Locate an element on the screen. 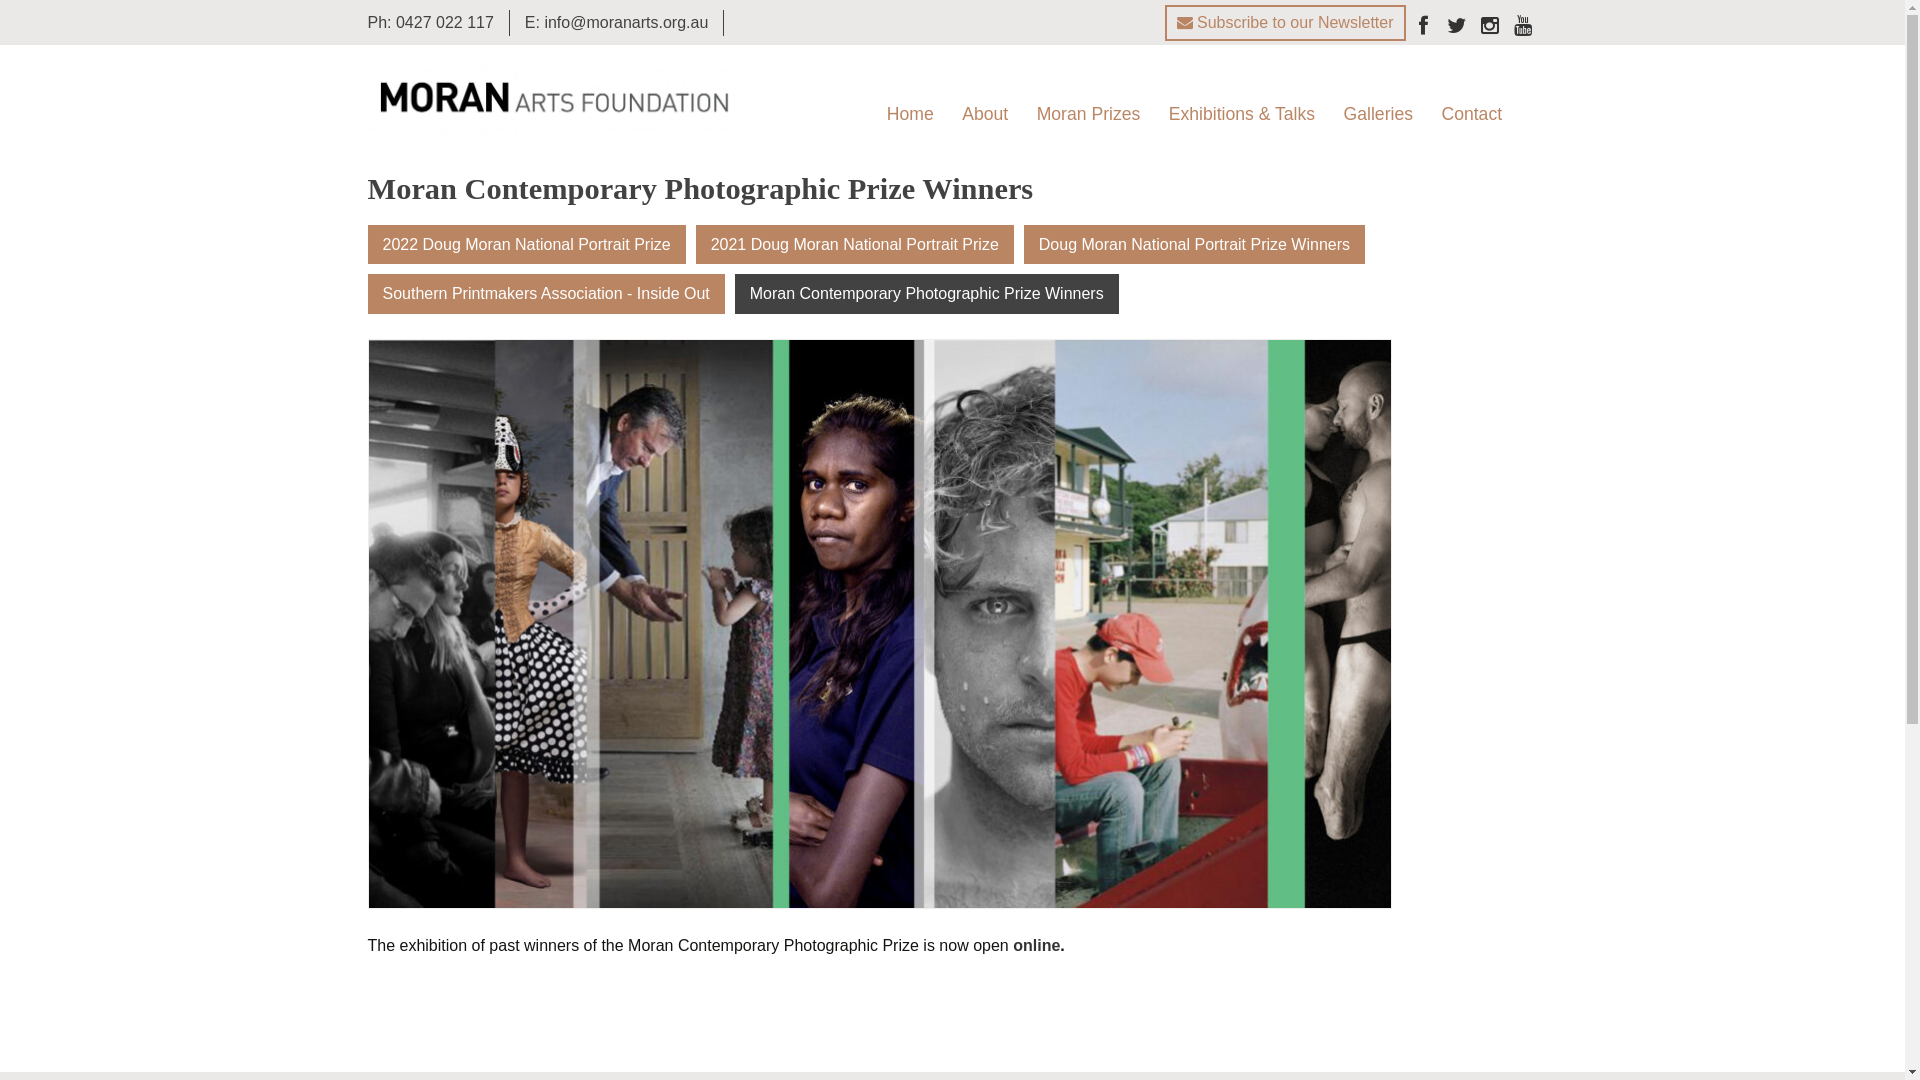  Home is located at coordinates (910, 114).